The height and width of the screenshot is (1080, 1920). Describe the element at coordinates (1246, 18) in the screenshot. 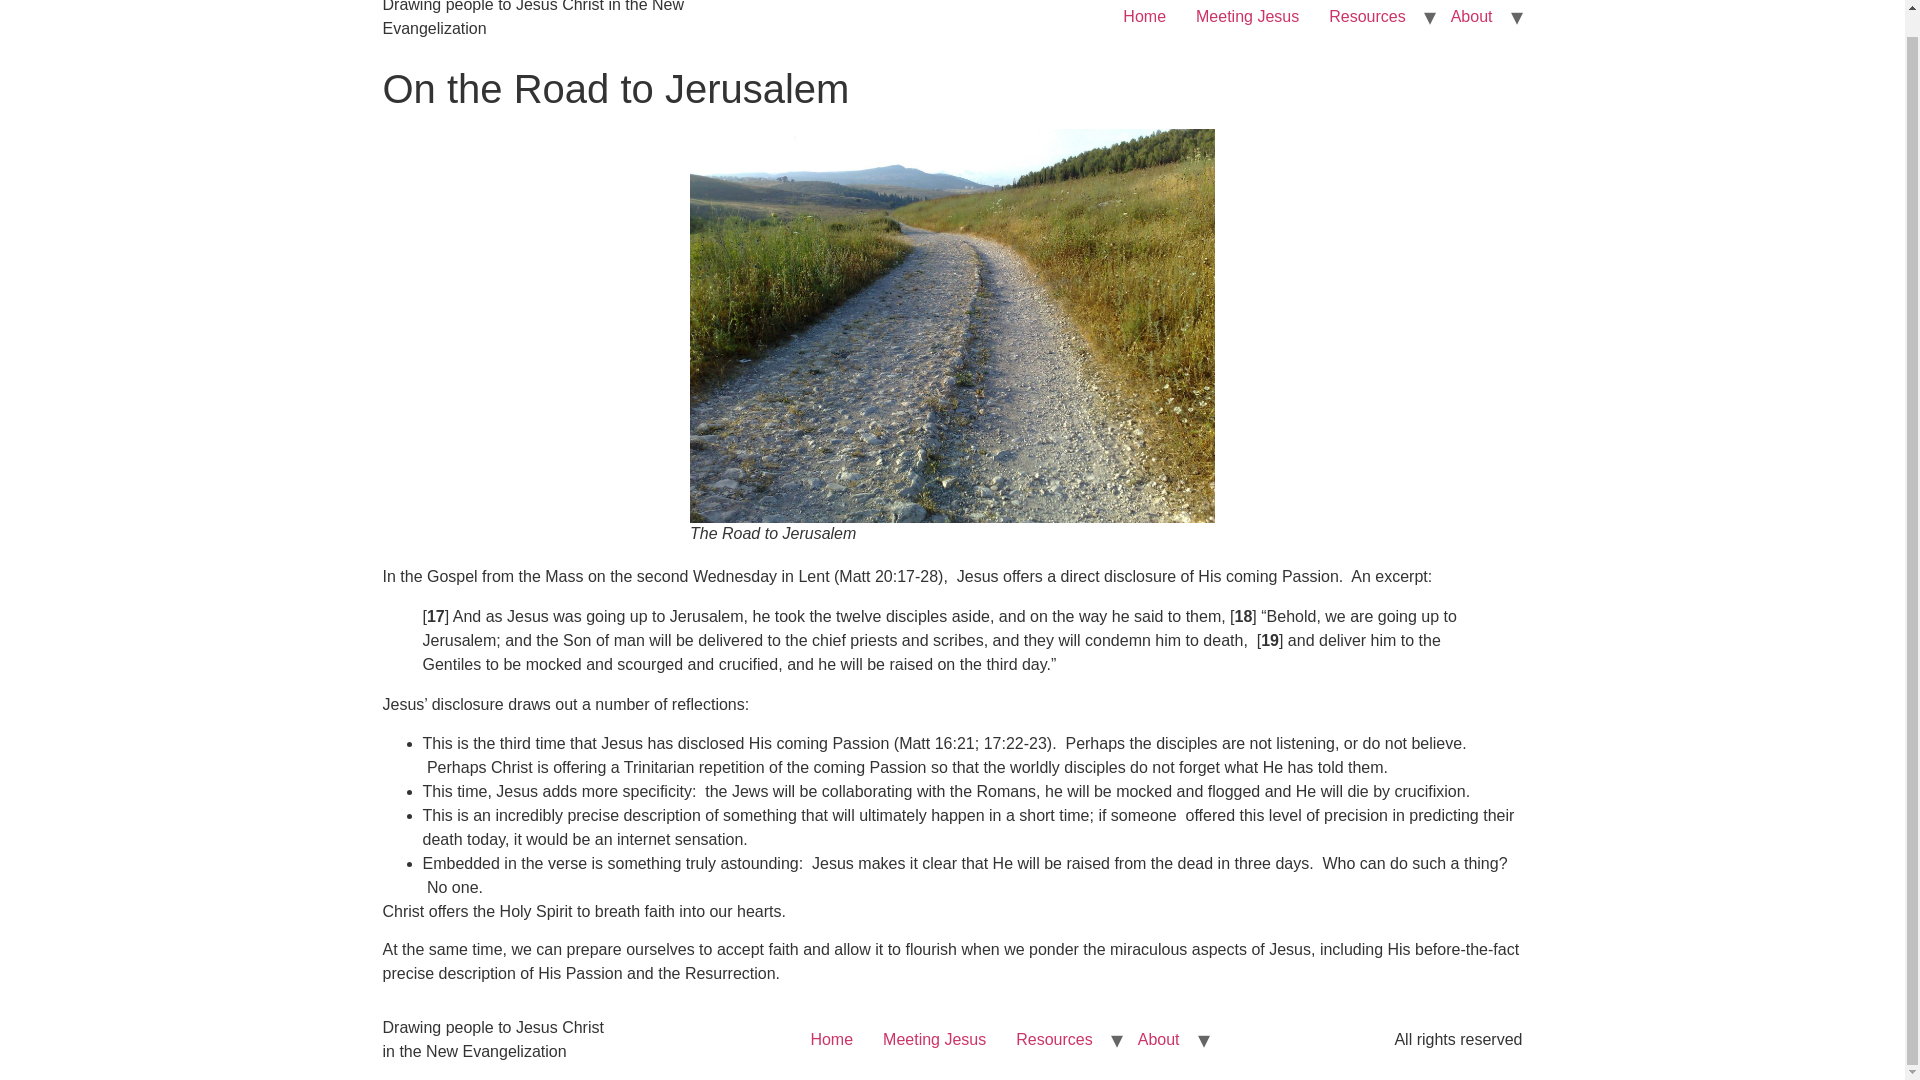

I see `Meeting Jesus` at that location.